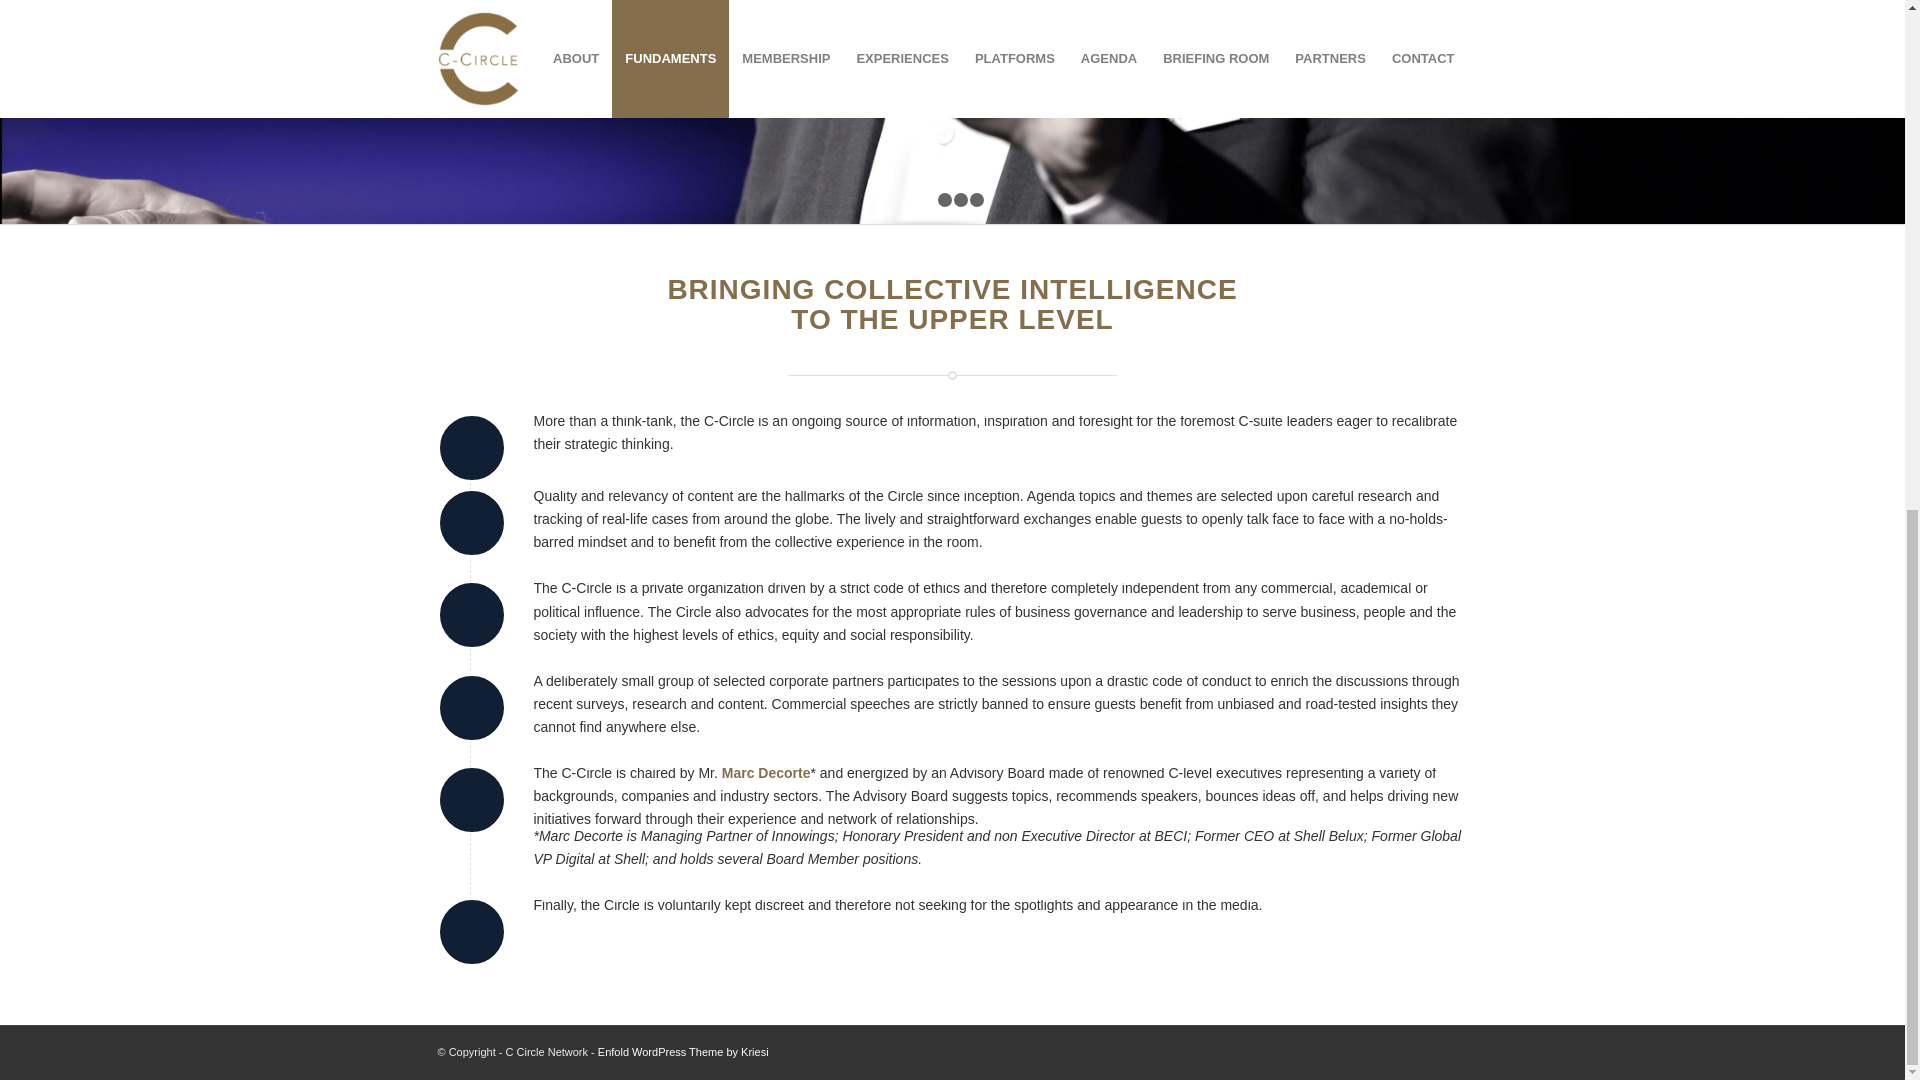 The image size is (1920, 1080). What do you see at coordinates (976, 200) in the screenshot?
I see `4` at bounding box center [976, 200].